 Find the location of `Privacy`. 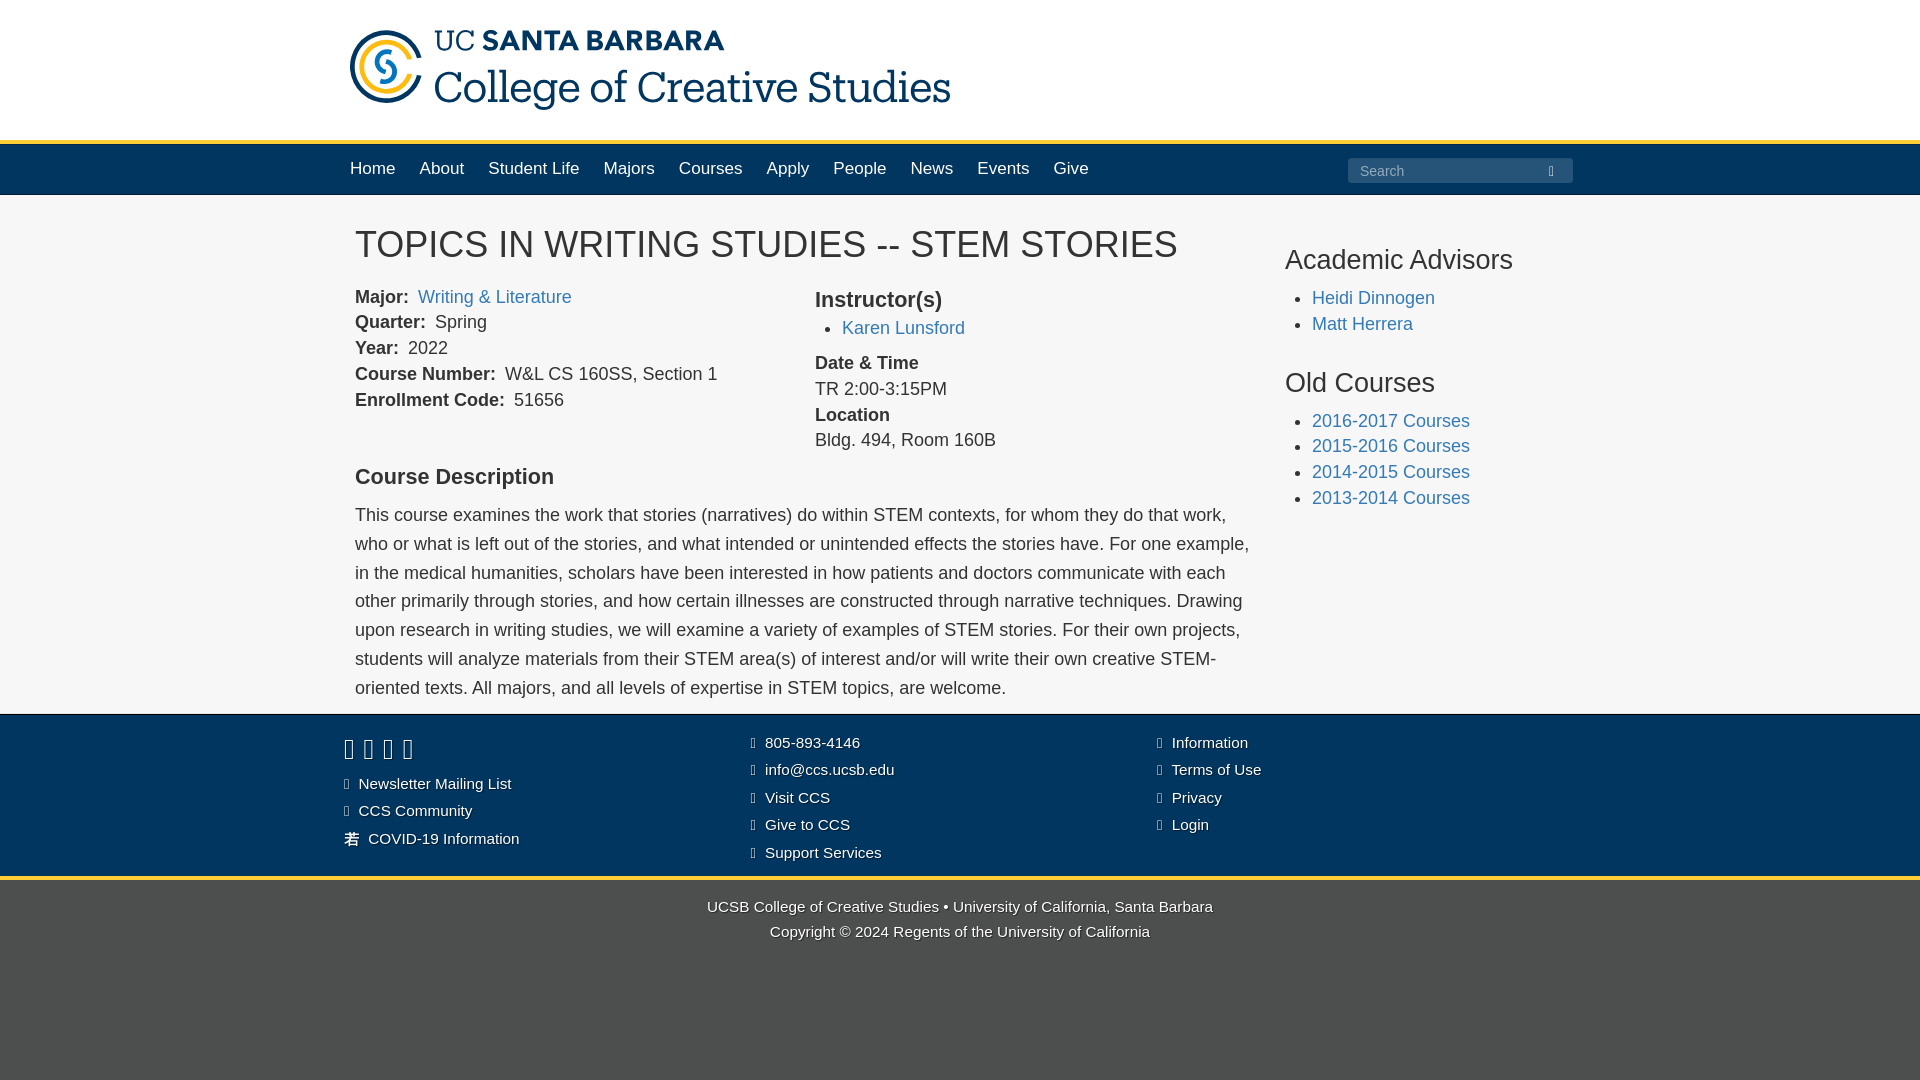

Privacy is located at coordinates (1189, 797).